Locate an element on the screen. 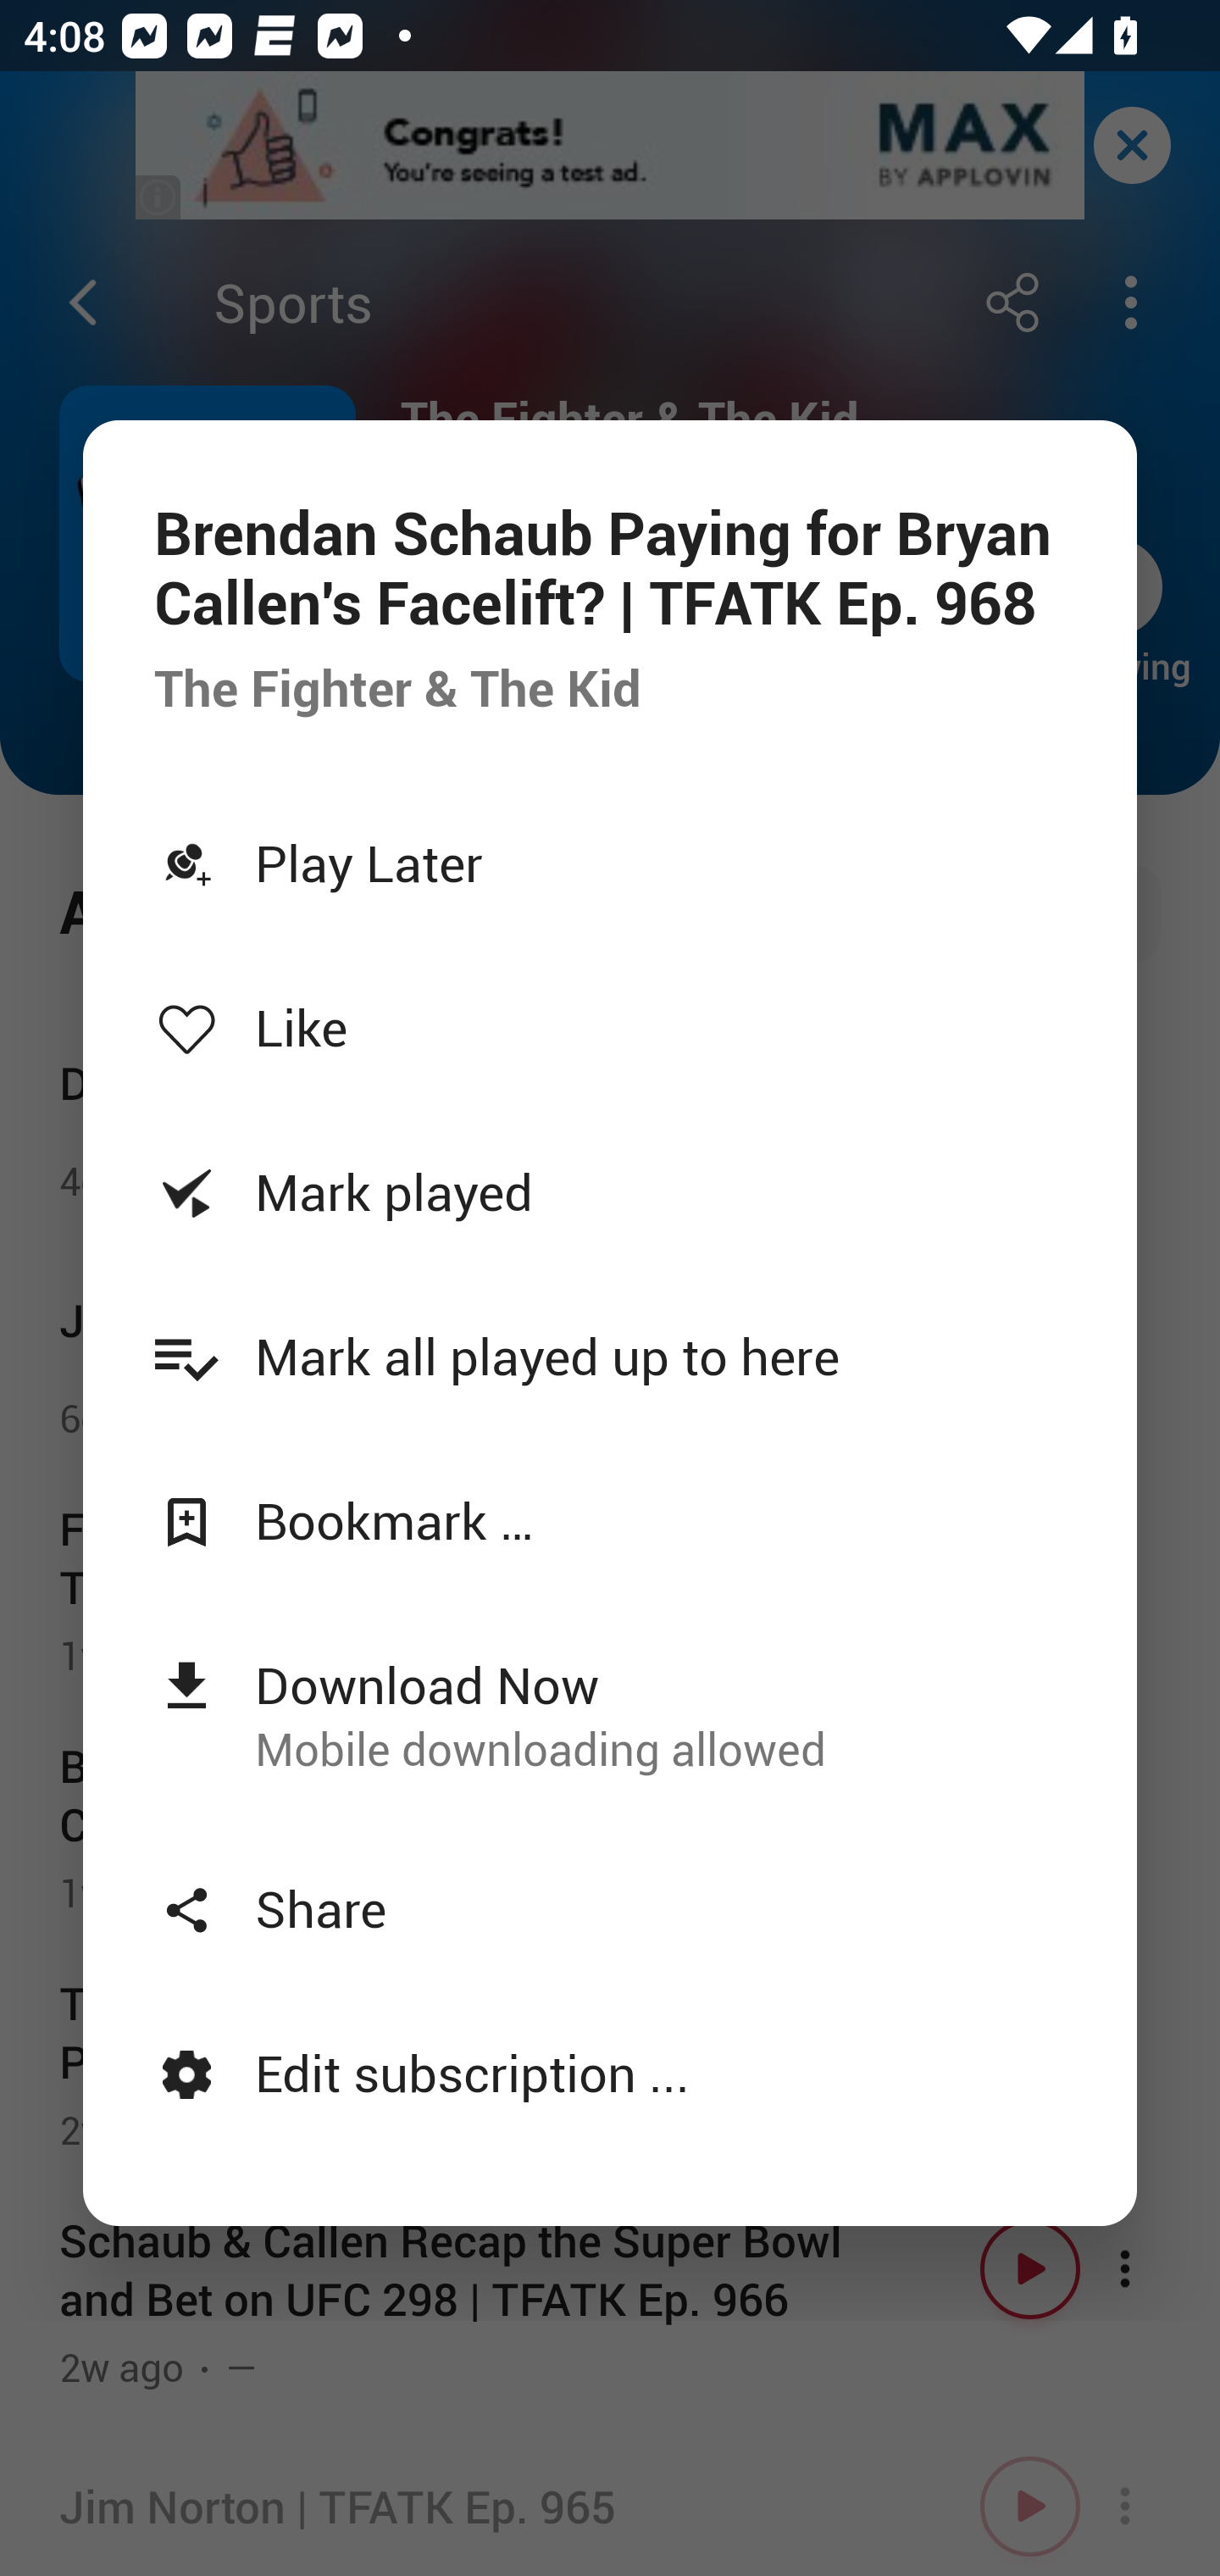 This screenshot has width=1220, height=2576. Like is located at coordinates (610, 1027).